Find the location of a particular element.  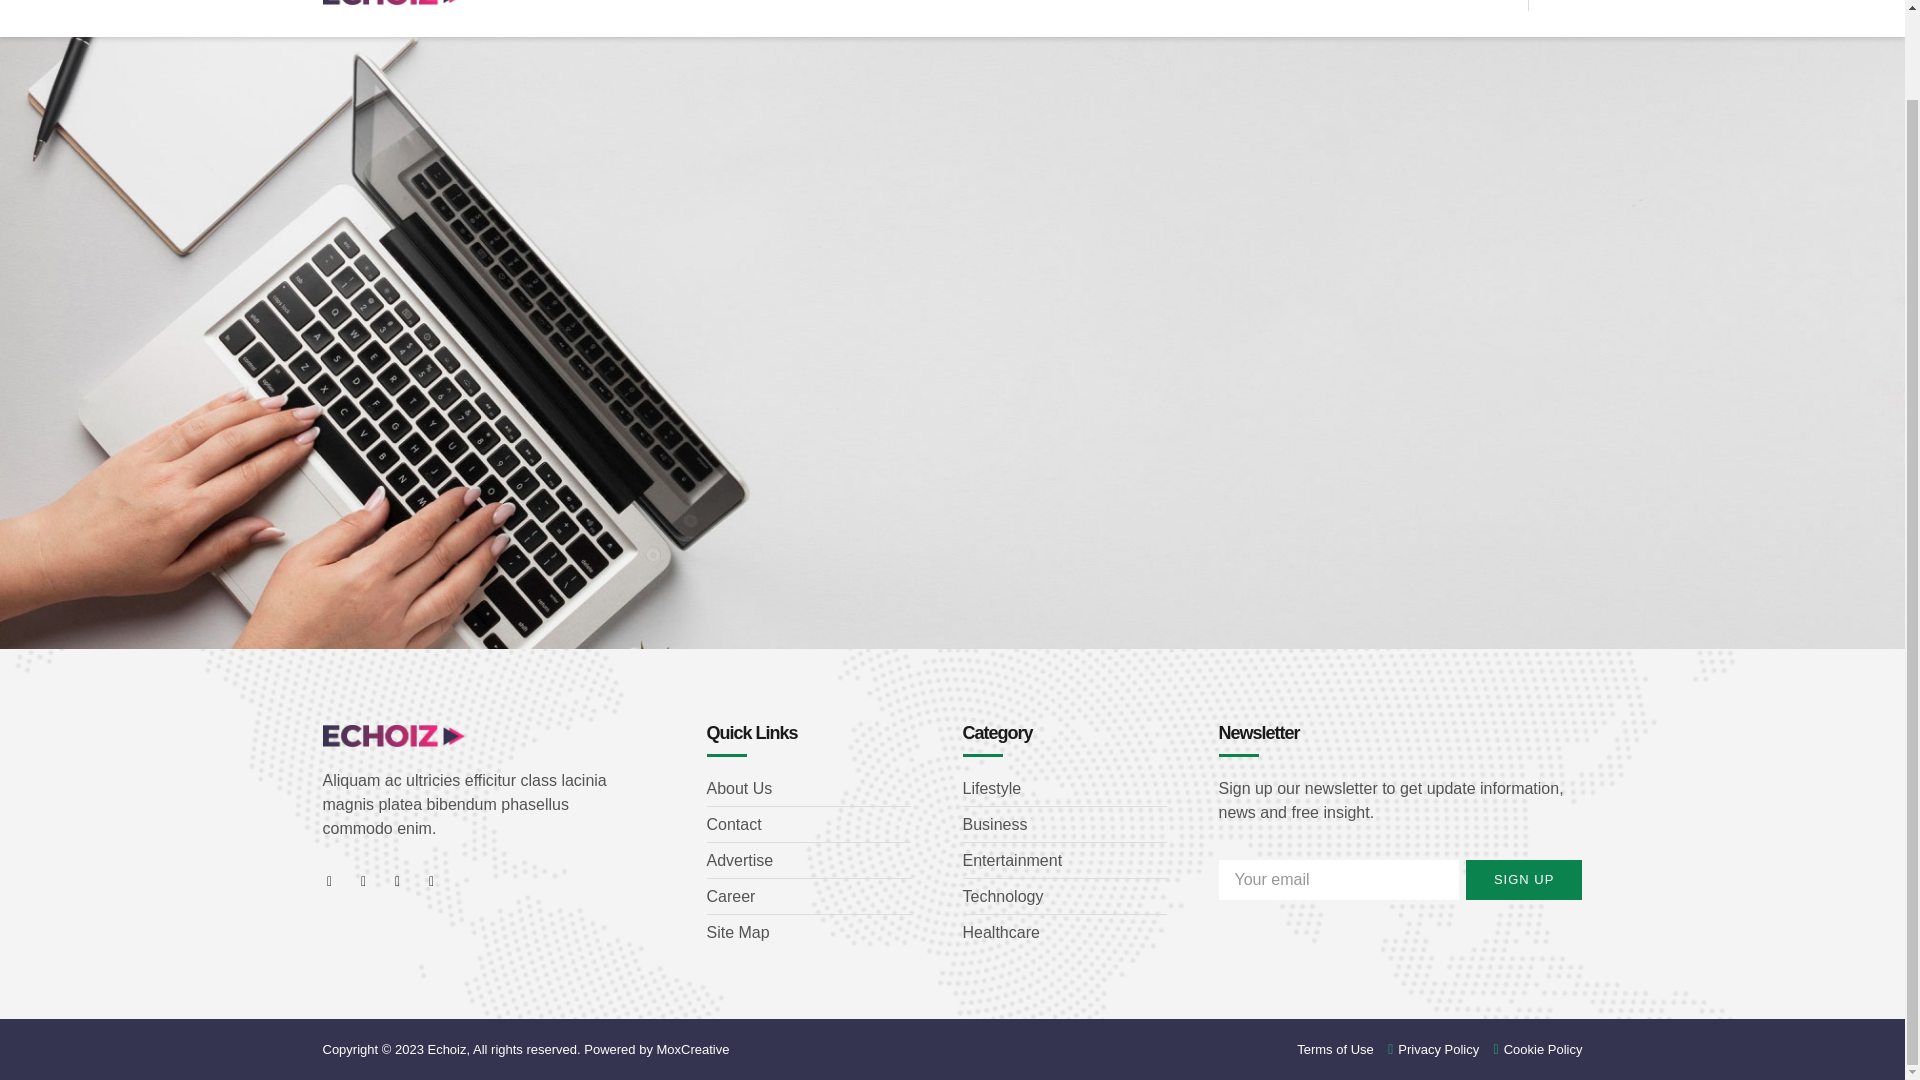

SIGN UP is located at coordinates (1524, 879).